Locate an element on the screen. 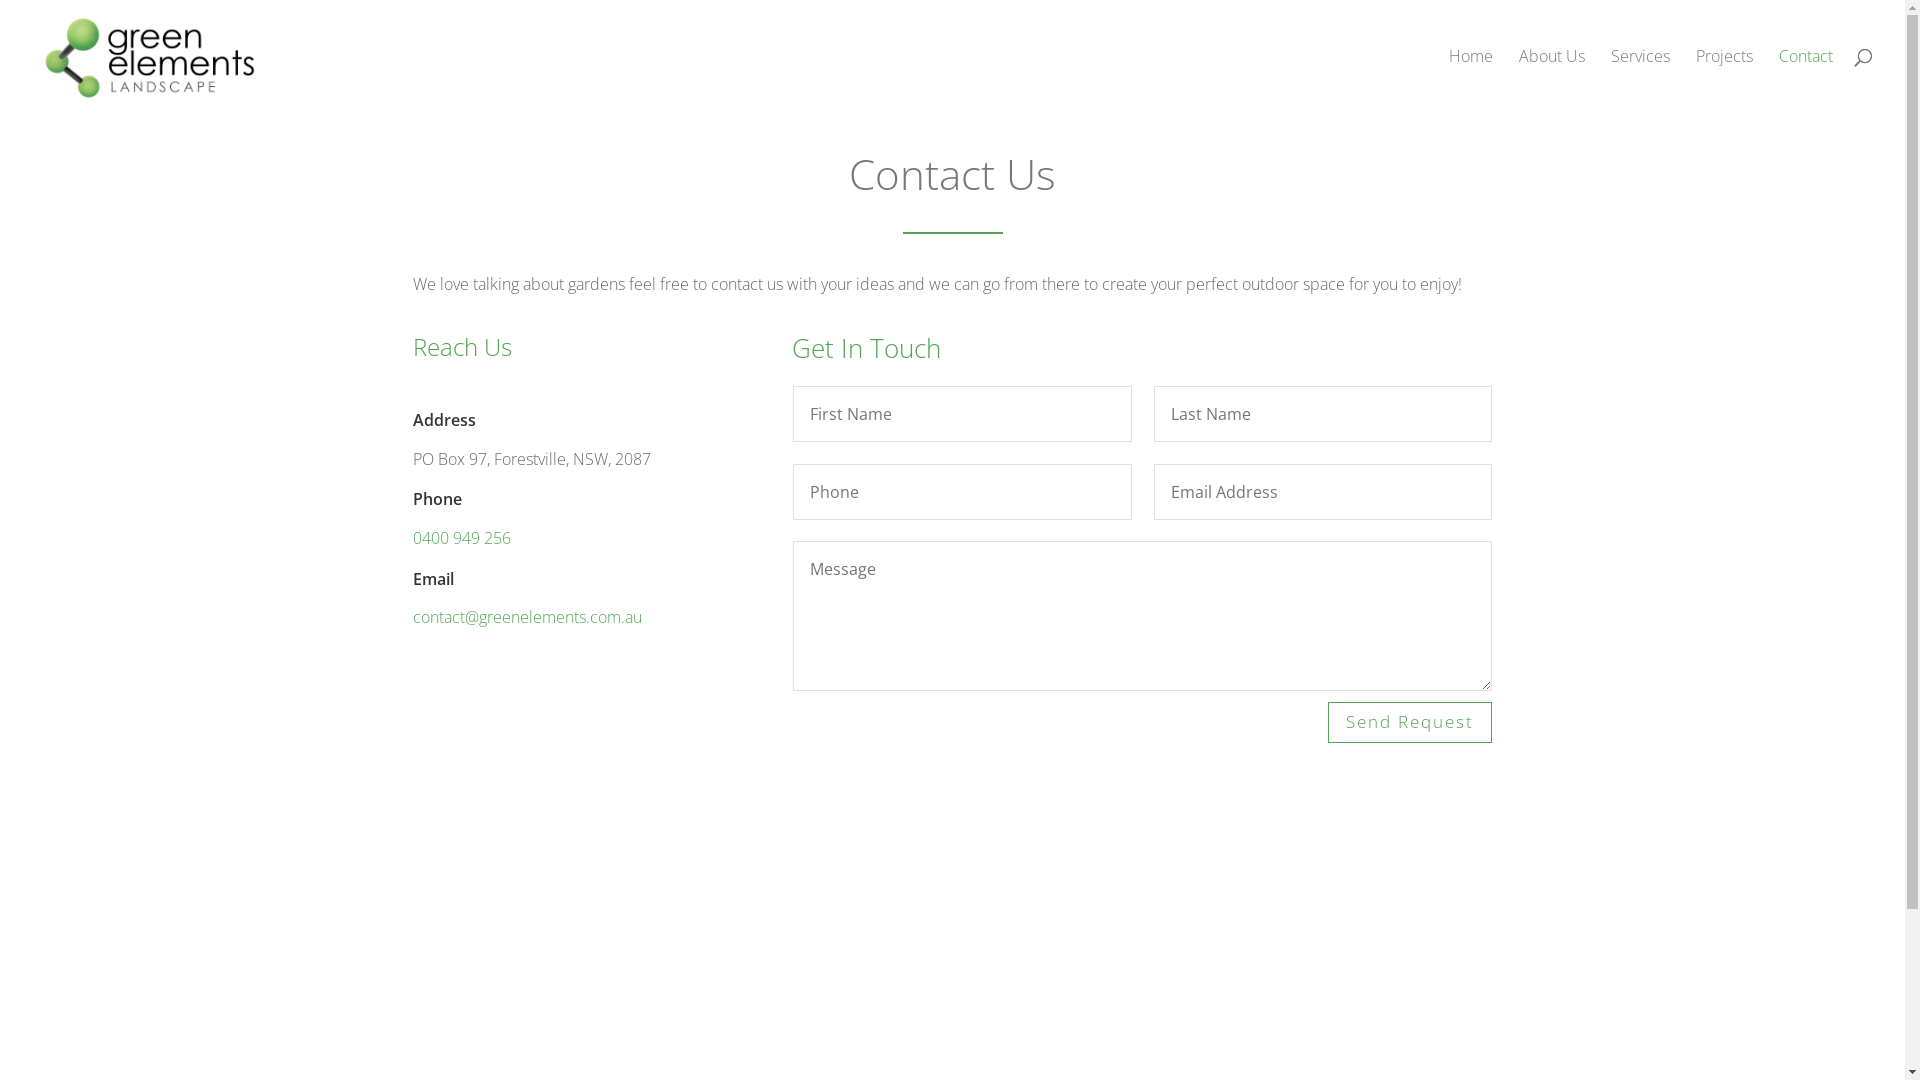 The height and width of the screenshot is (1080, 1920). Send Request is located at coordinates (1410, 722).